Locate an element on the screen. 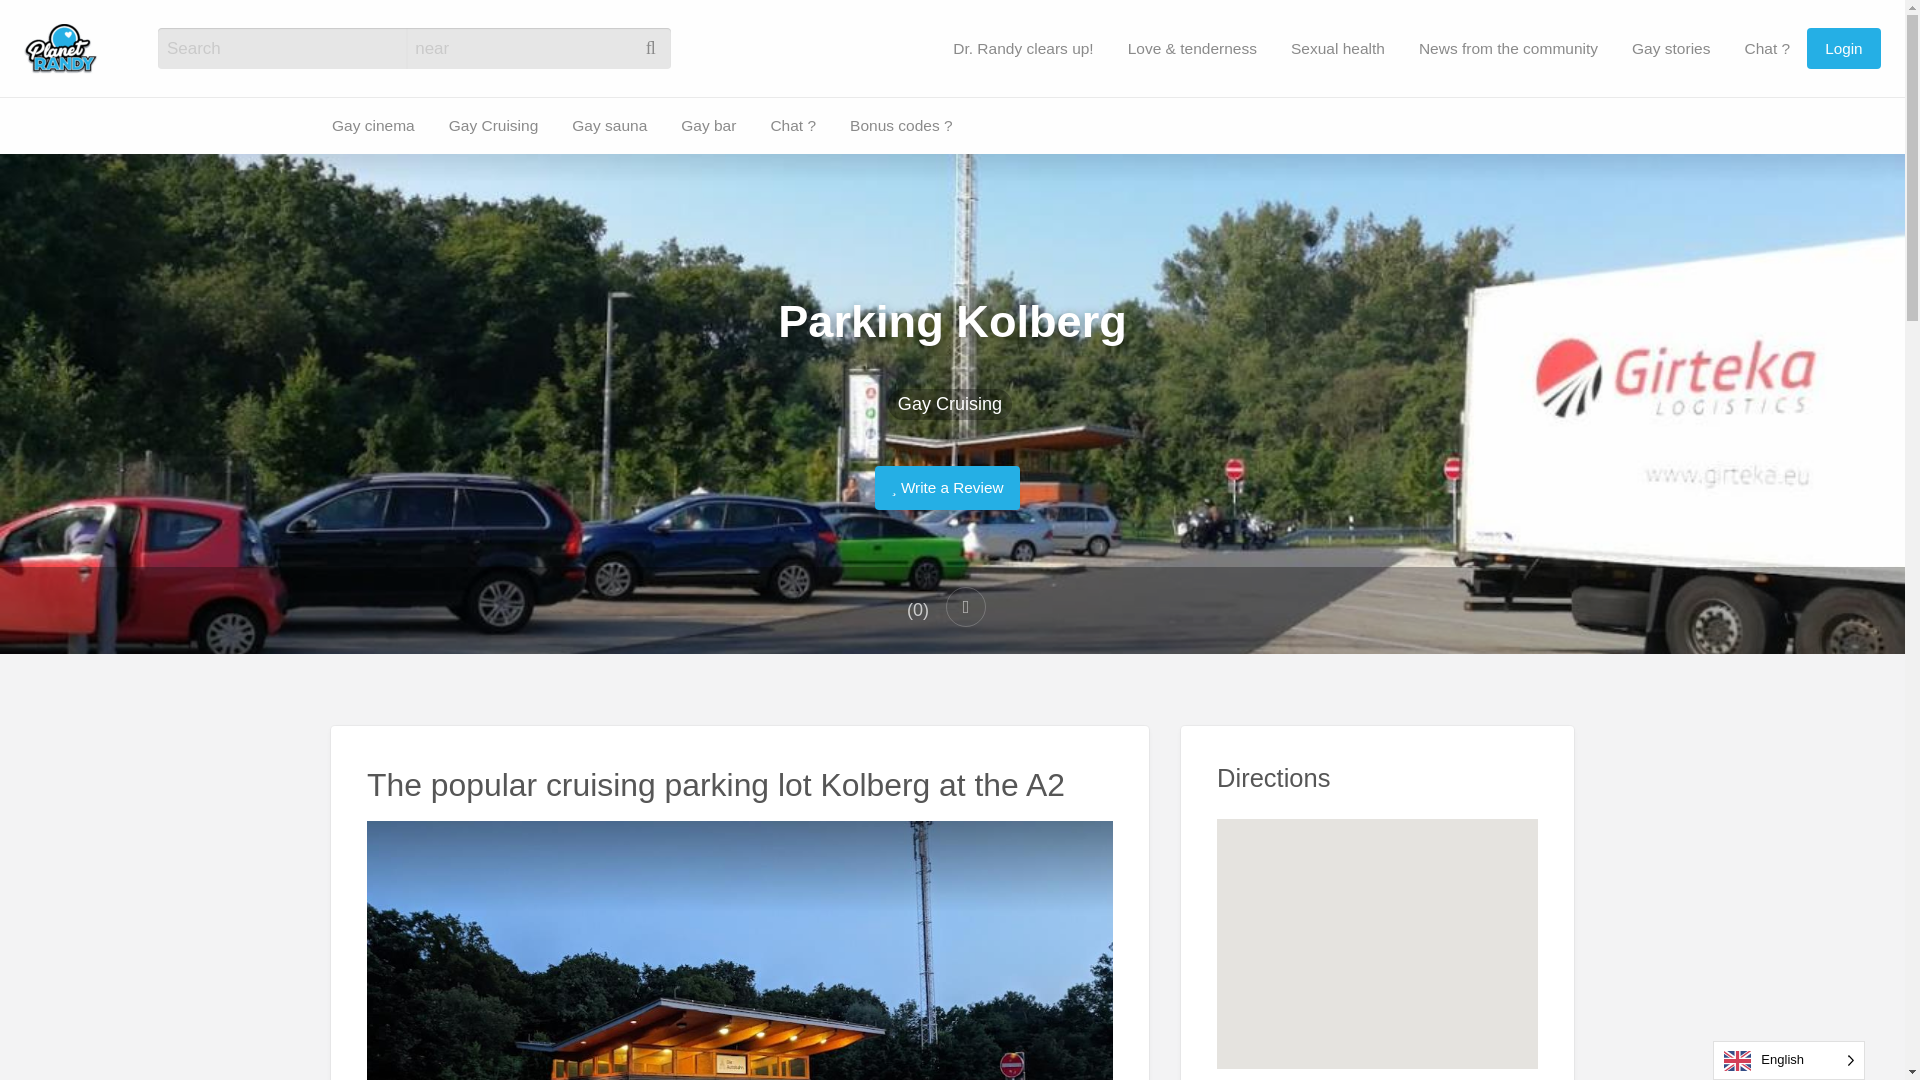 Image resolution: width=1920 pixels, height=1080 pixels. Write a Review is located at coordinates (947, 486).